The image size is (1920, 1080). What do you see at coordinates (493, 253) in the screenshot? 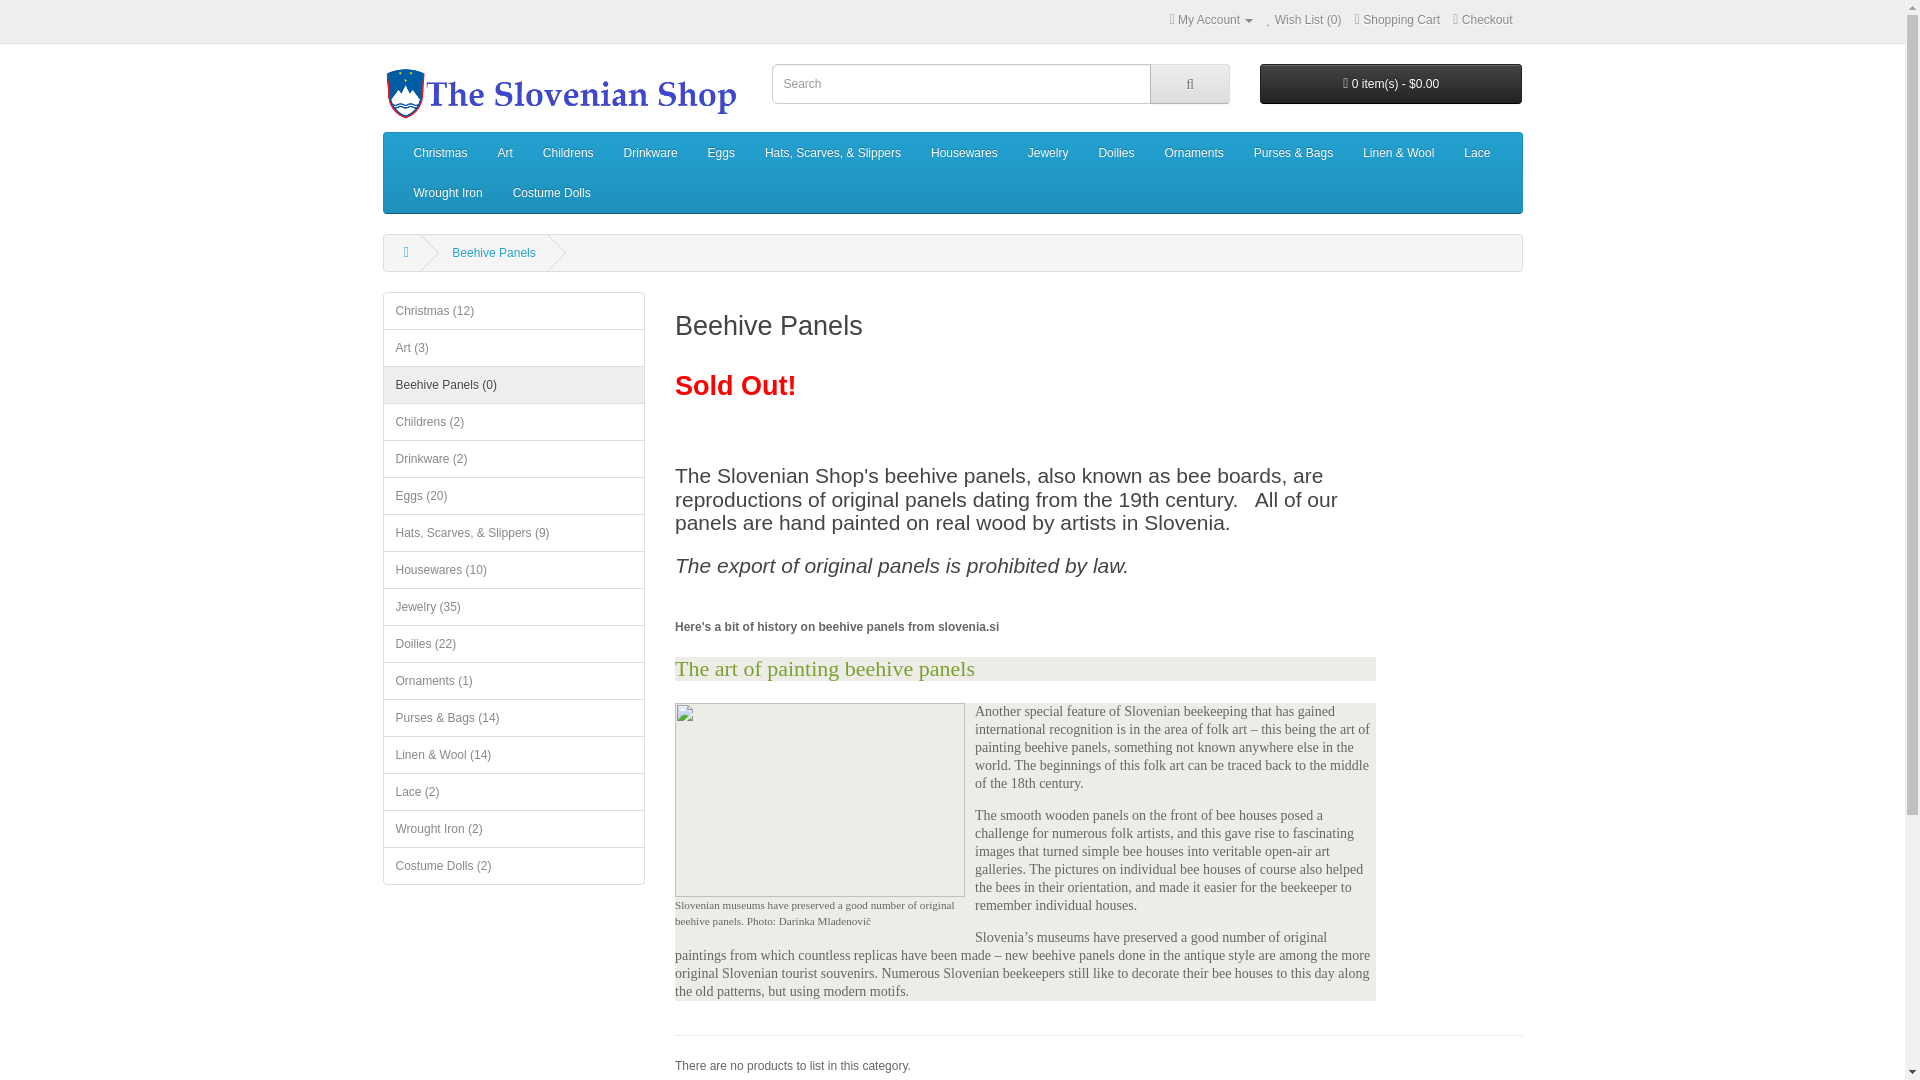
I see `Beehive Panels` at bounding box center [493, 253].